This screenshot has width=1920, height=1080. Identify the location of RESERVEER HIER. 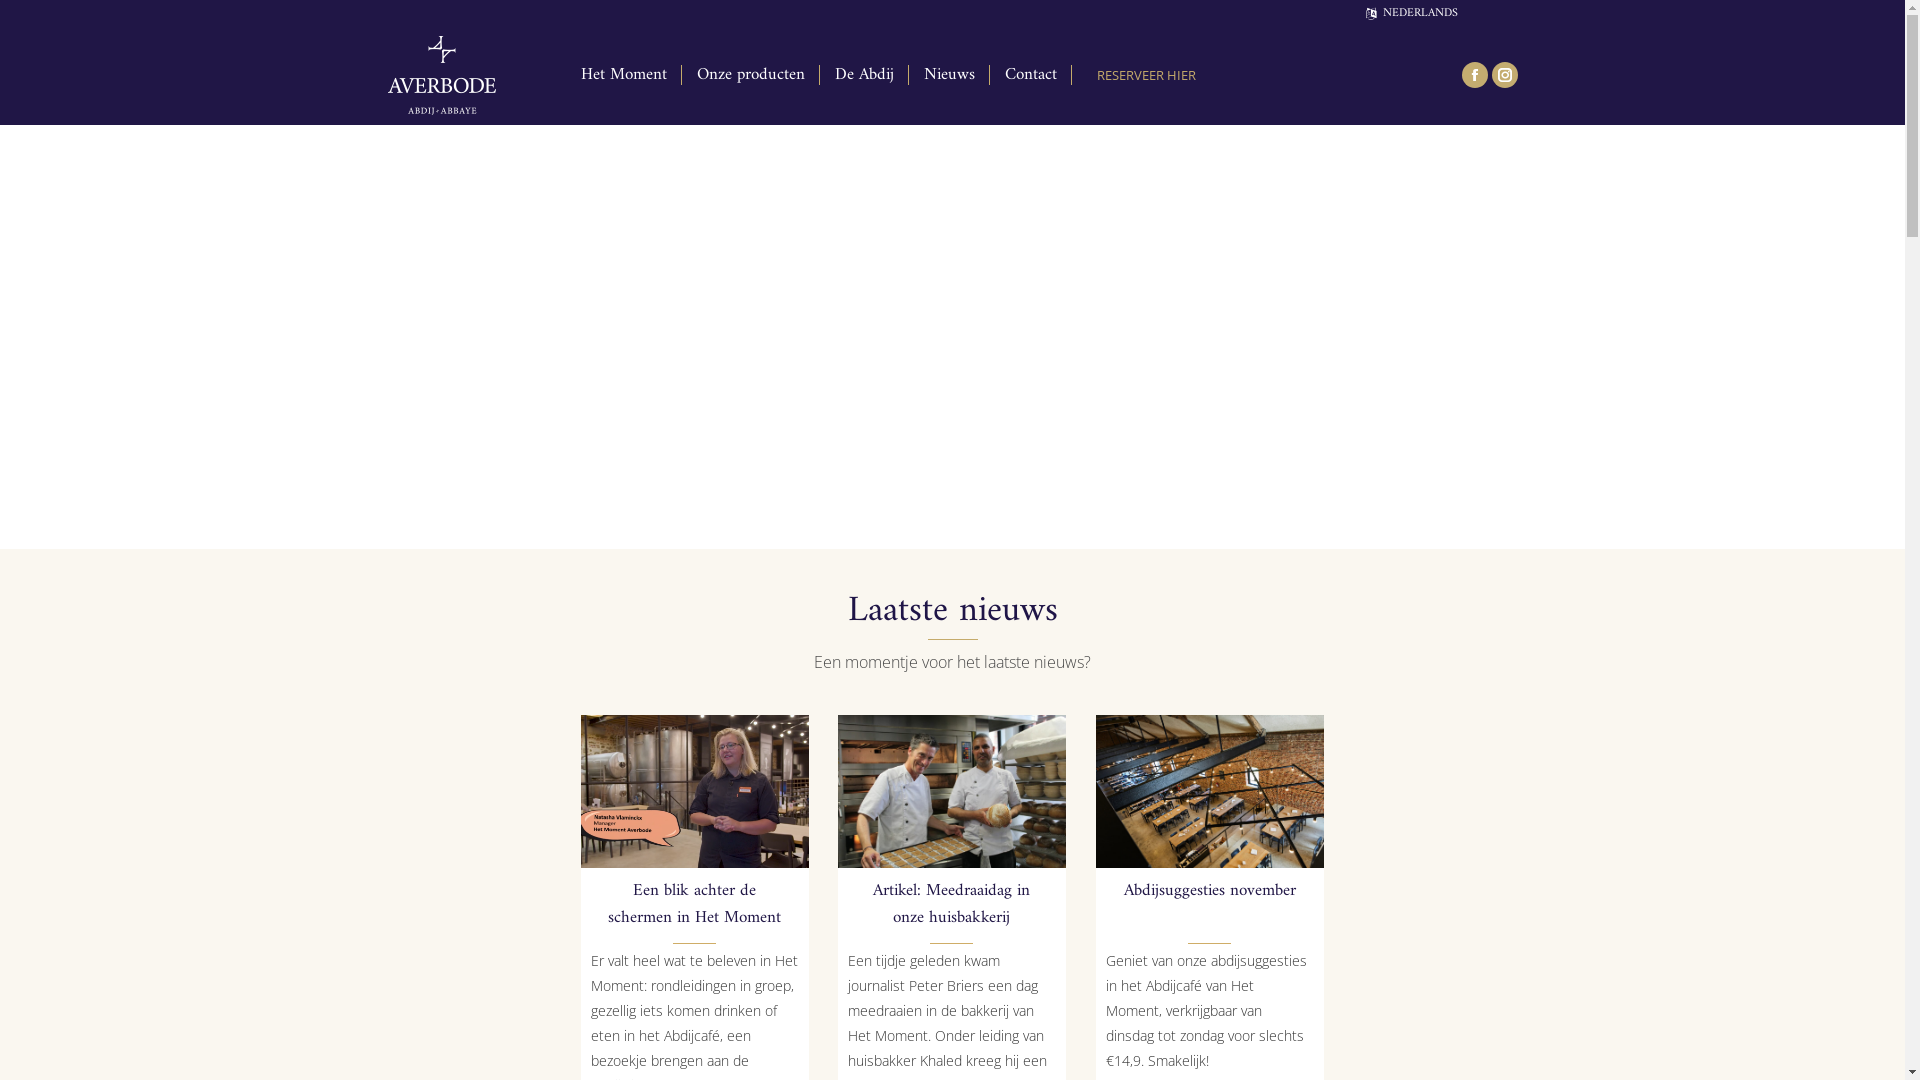
(1140, 74).